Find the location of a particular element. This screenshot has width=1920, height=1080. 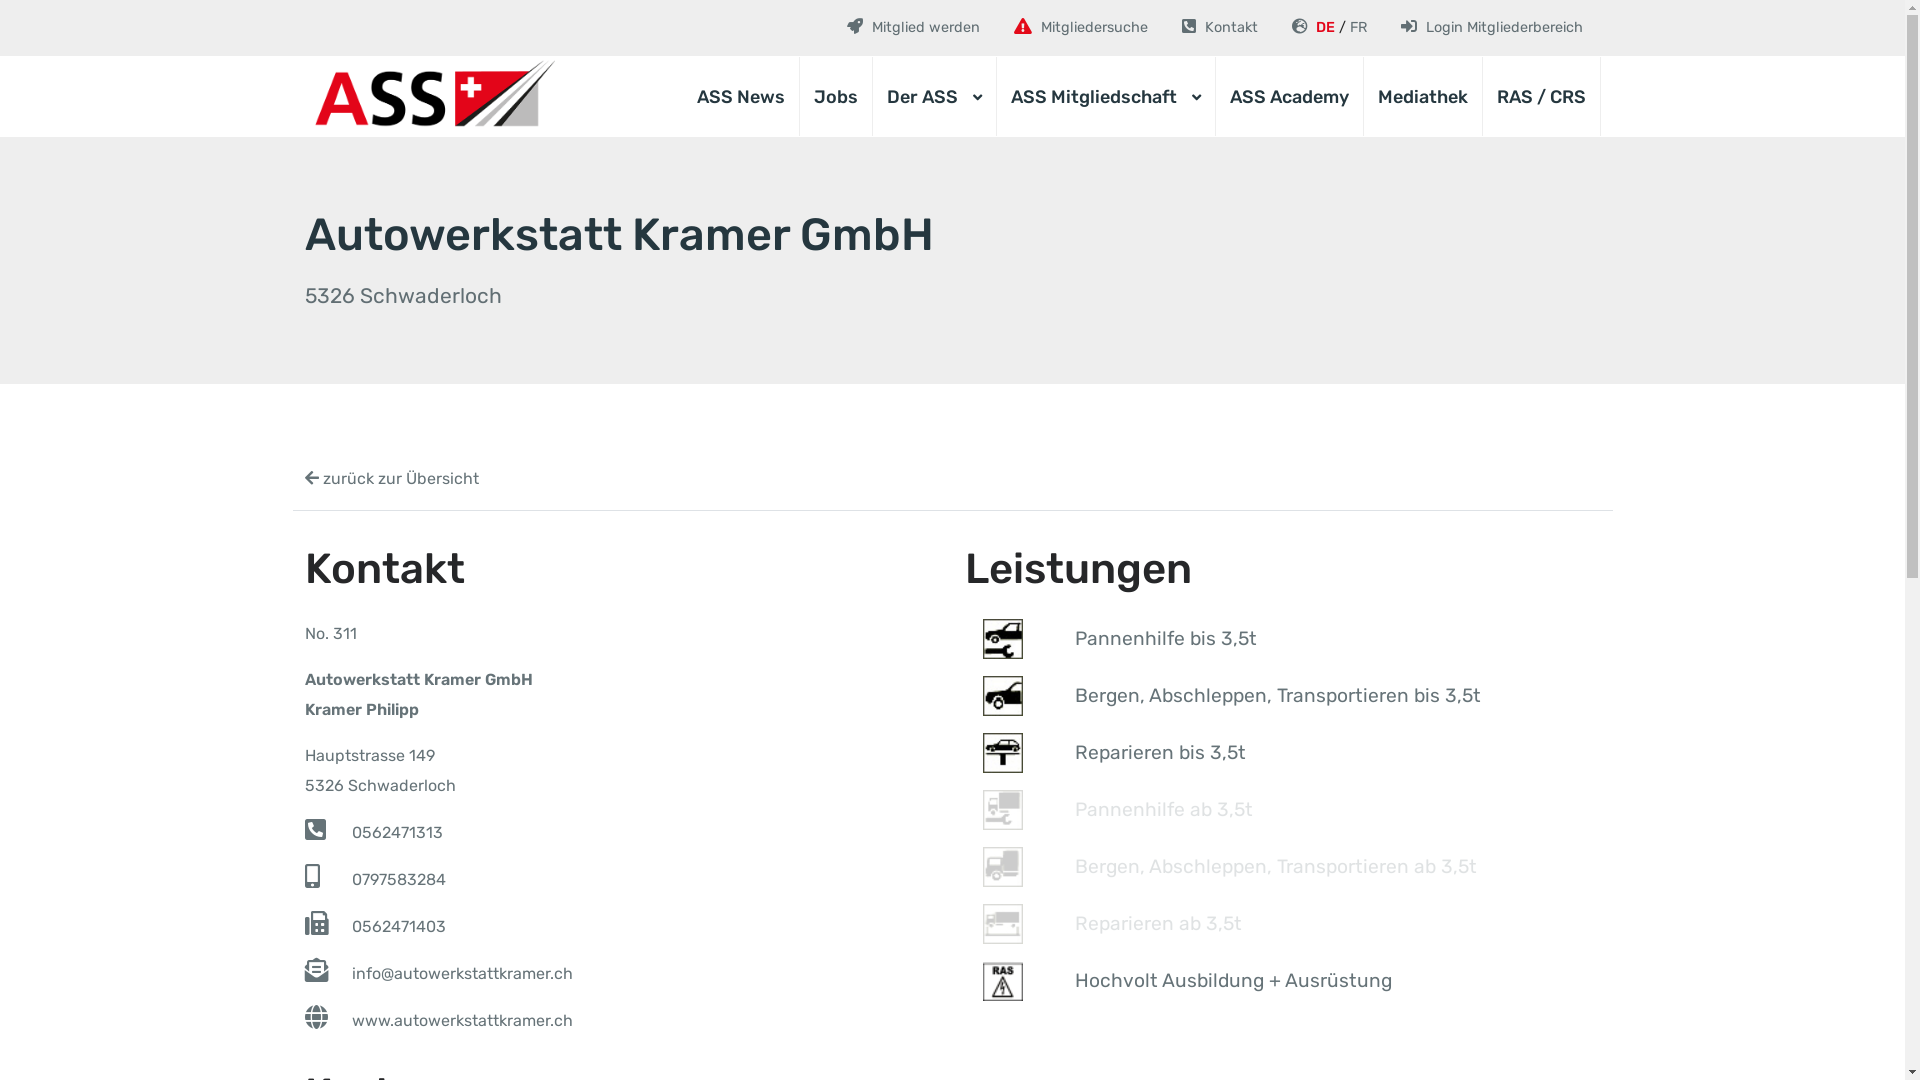

Der ASS is located at coordinates (933, 97).